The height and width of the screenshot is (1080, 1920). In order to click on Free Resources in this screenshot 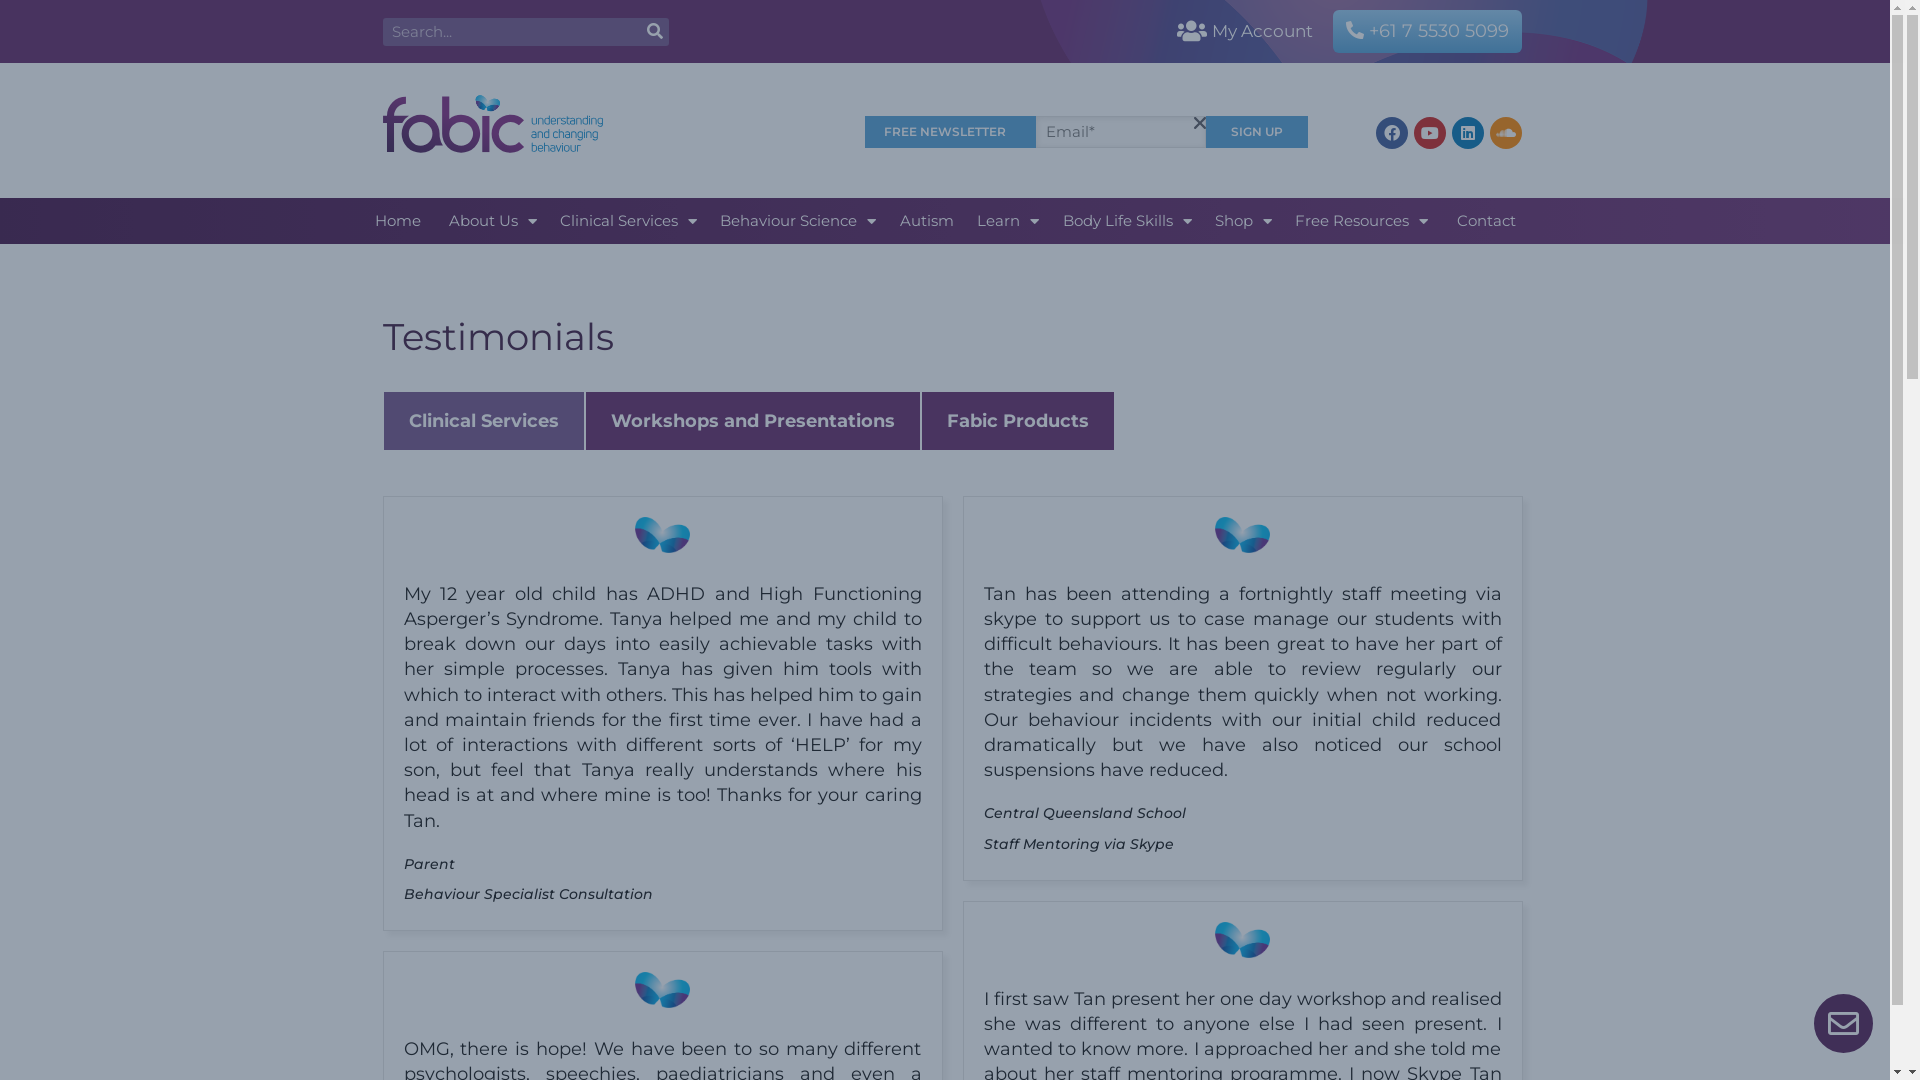, I will do `click(1362, 221)`.